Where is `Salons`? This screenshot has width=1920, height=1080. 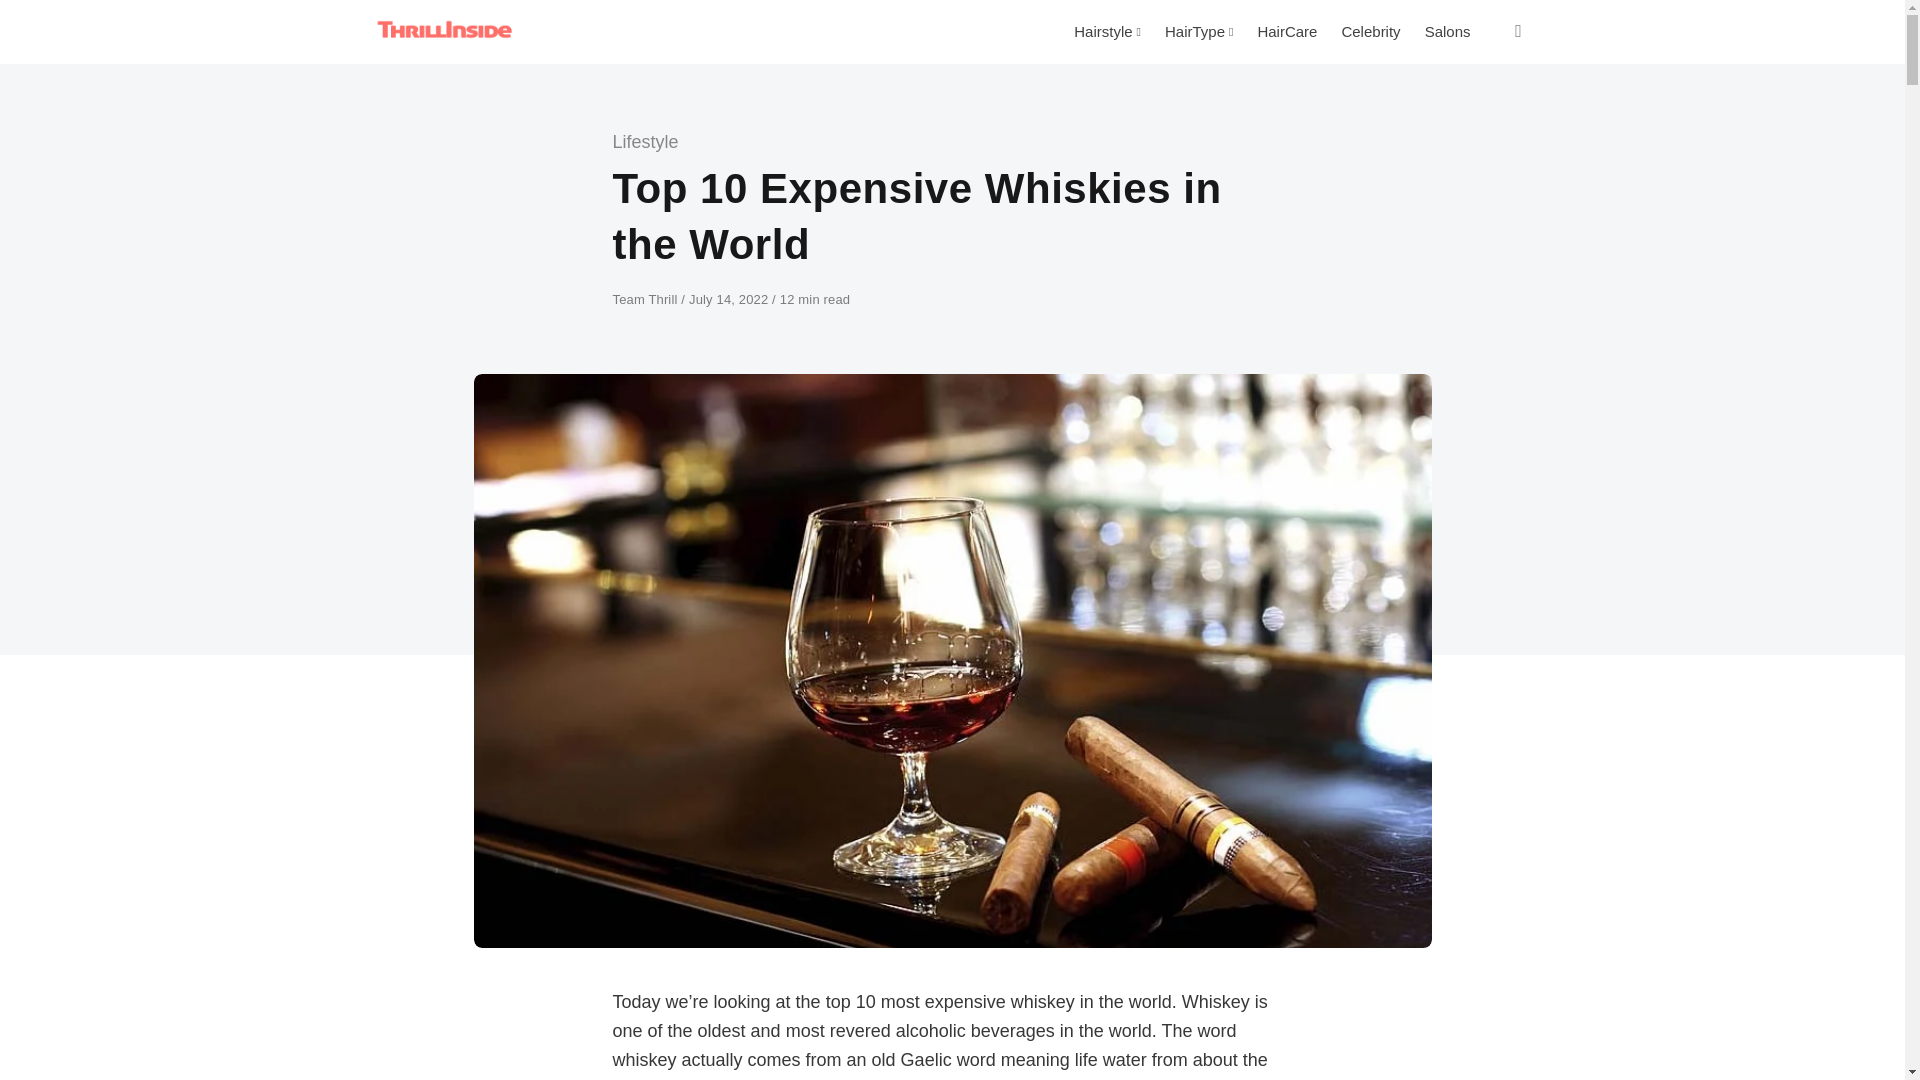 Salons is located at coordinates (1448, 32).